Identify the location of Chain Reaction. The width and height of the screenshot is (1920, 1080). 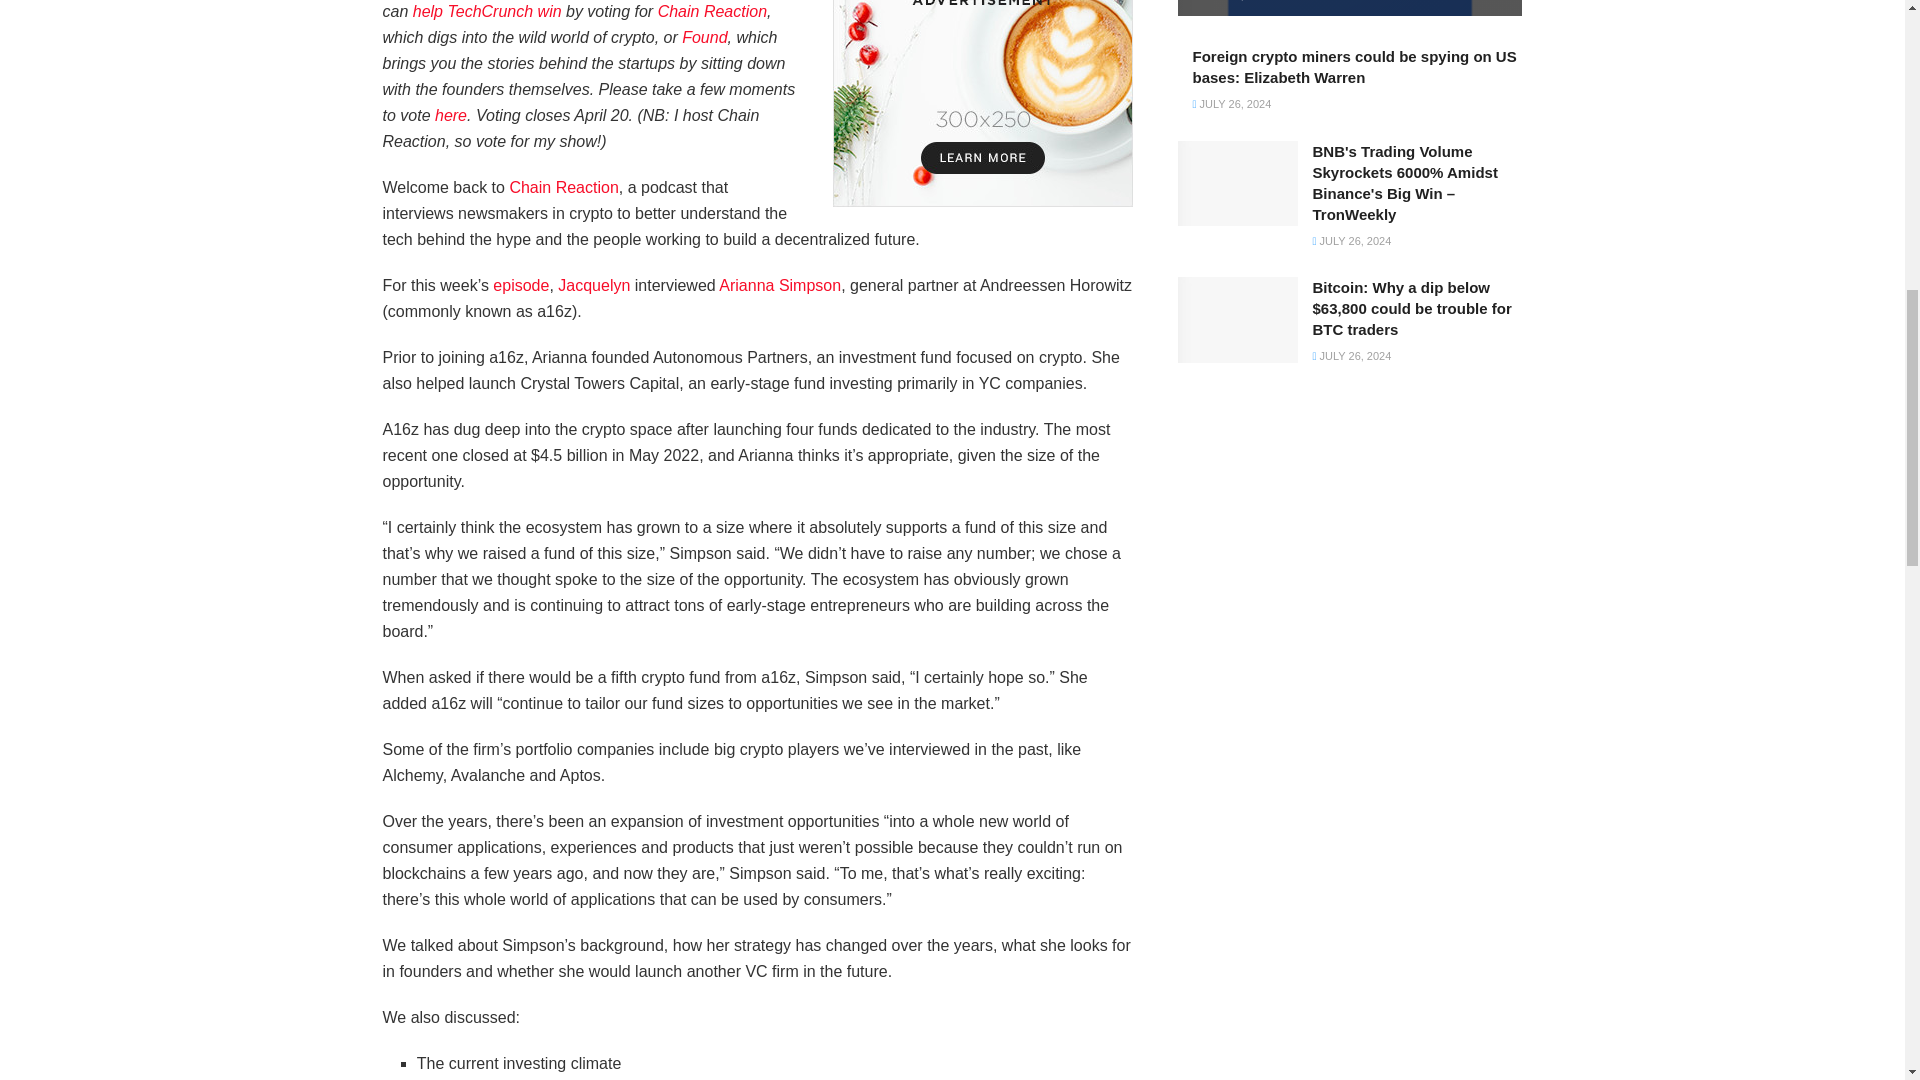
(712, 12).